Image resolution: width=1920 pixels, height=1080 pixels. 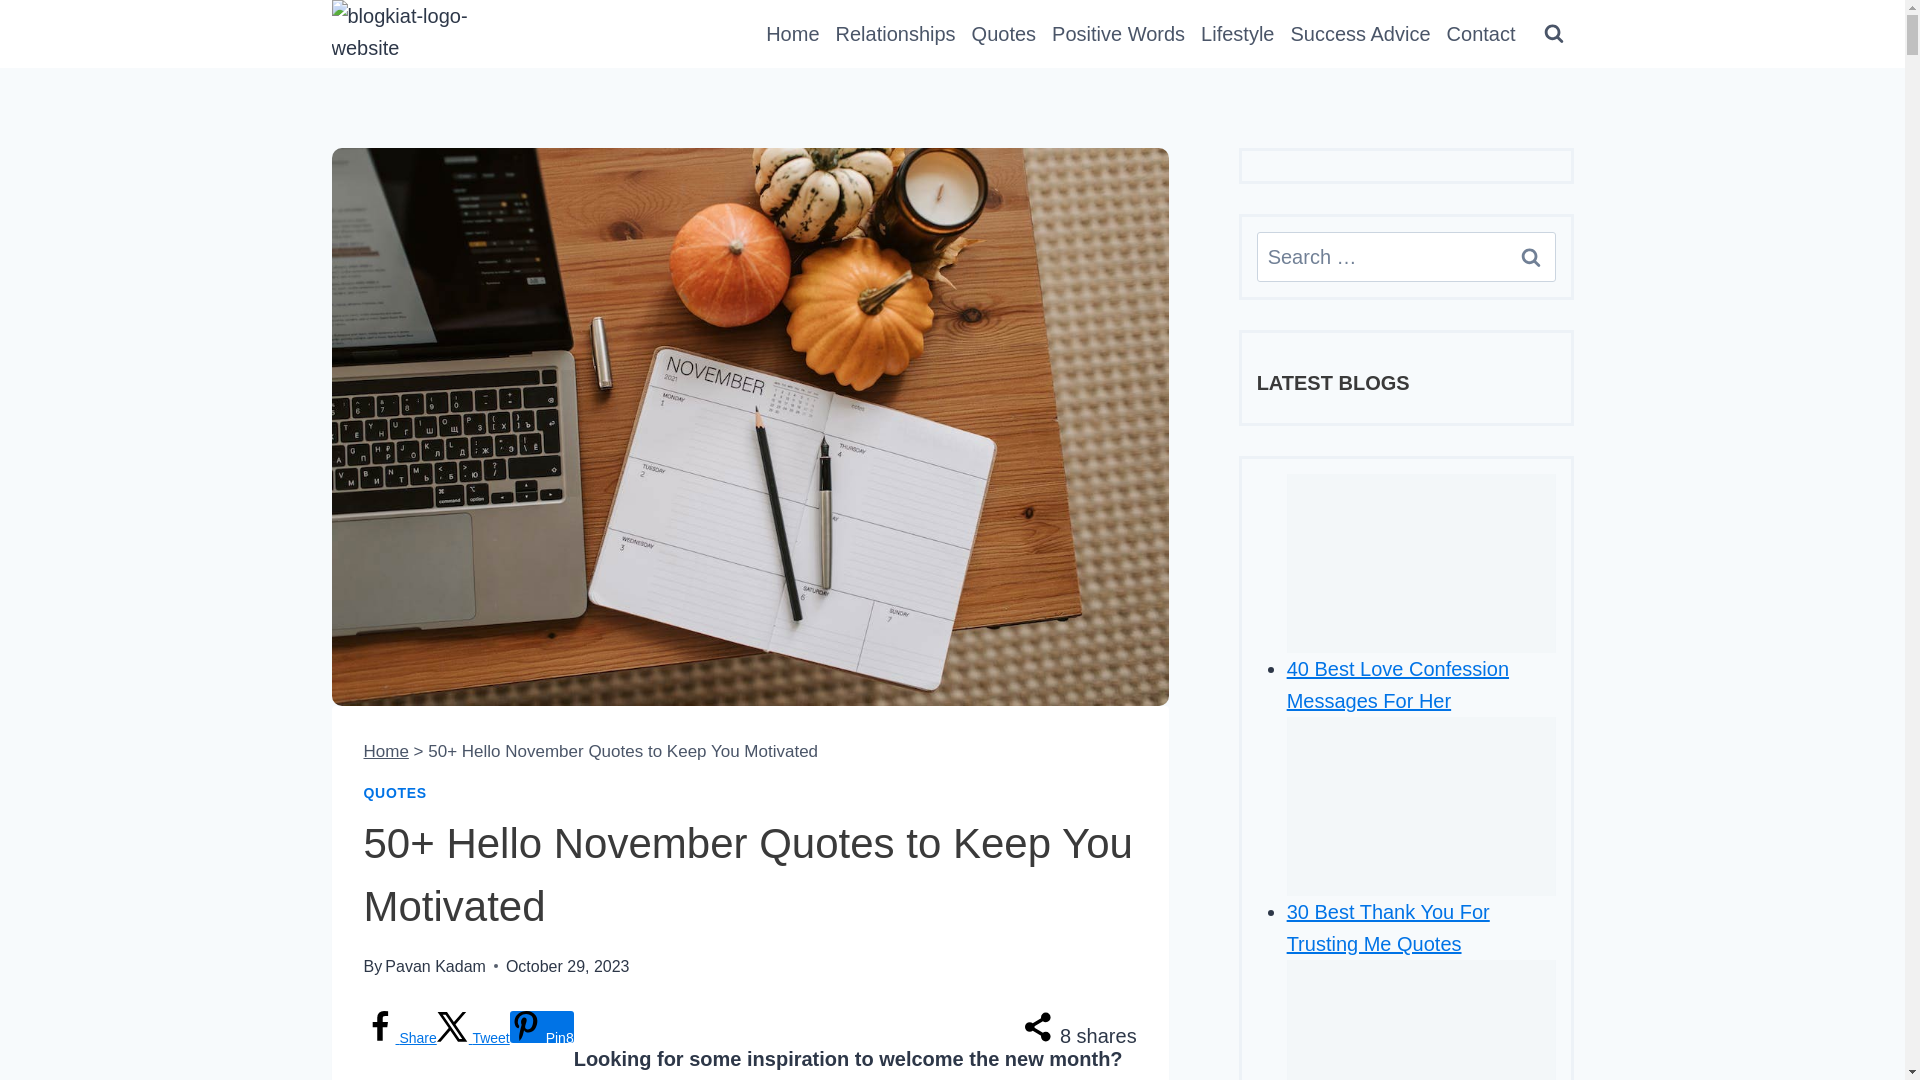 I want to click on Save to Pinterest, so click(x=542, y=1026).